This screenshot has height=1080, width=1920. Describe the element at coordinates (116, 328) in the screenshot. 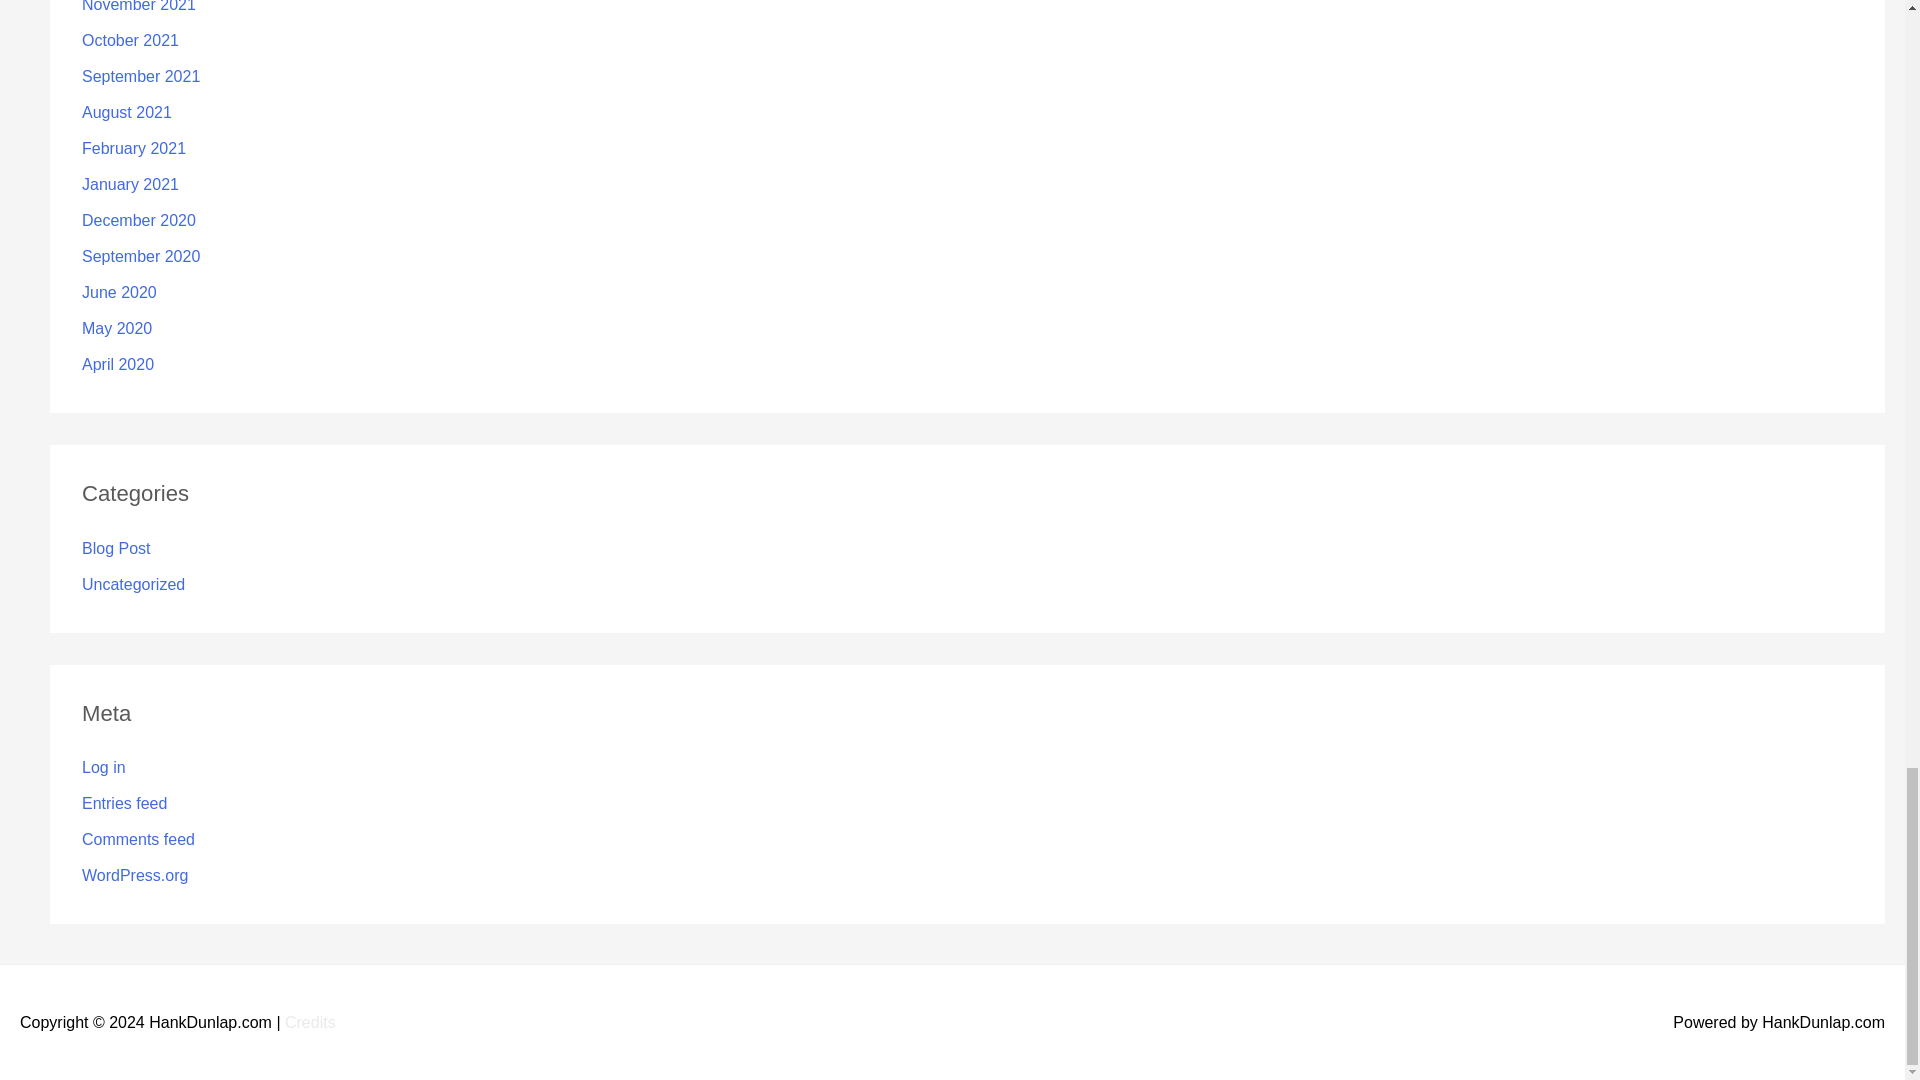

I see `May 2020` at that location.